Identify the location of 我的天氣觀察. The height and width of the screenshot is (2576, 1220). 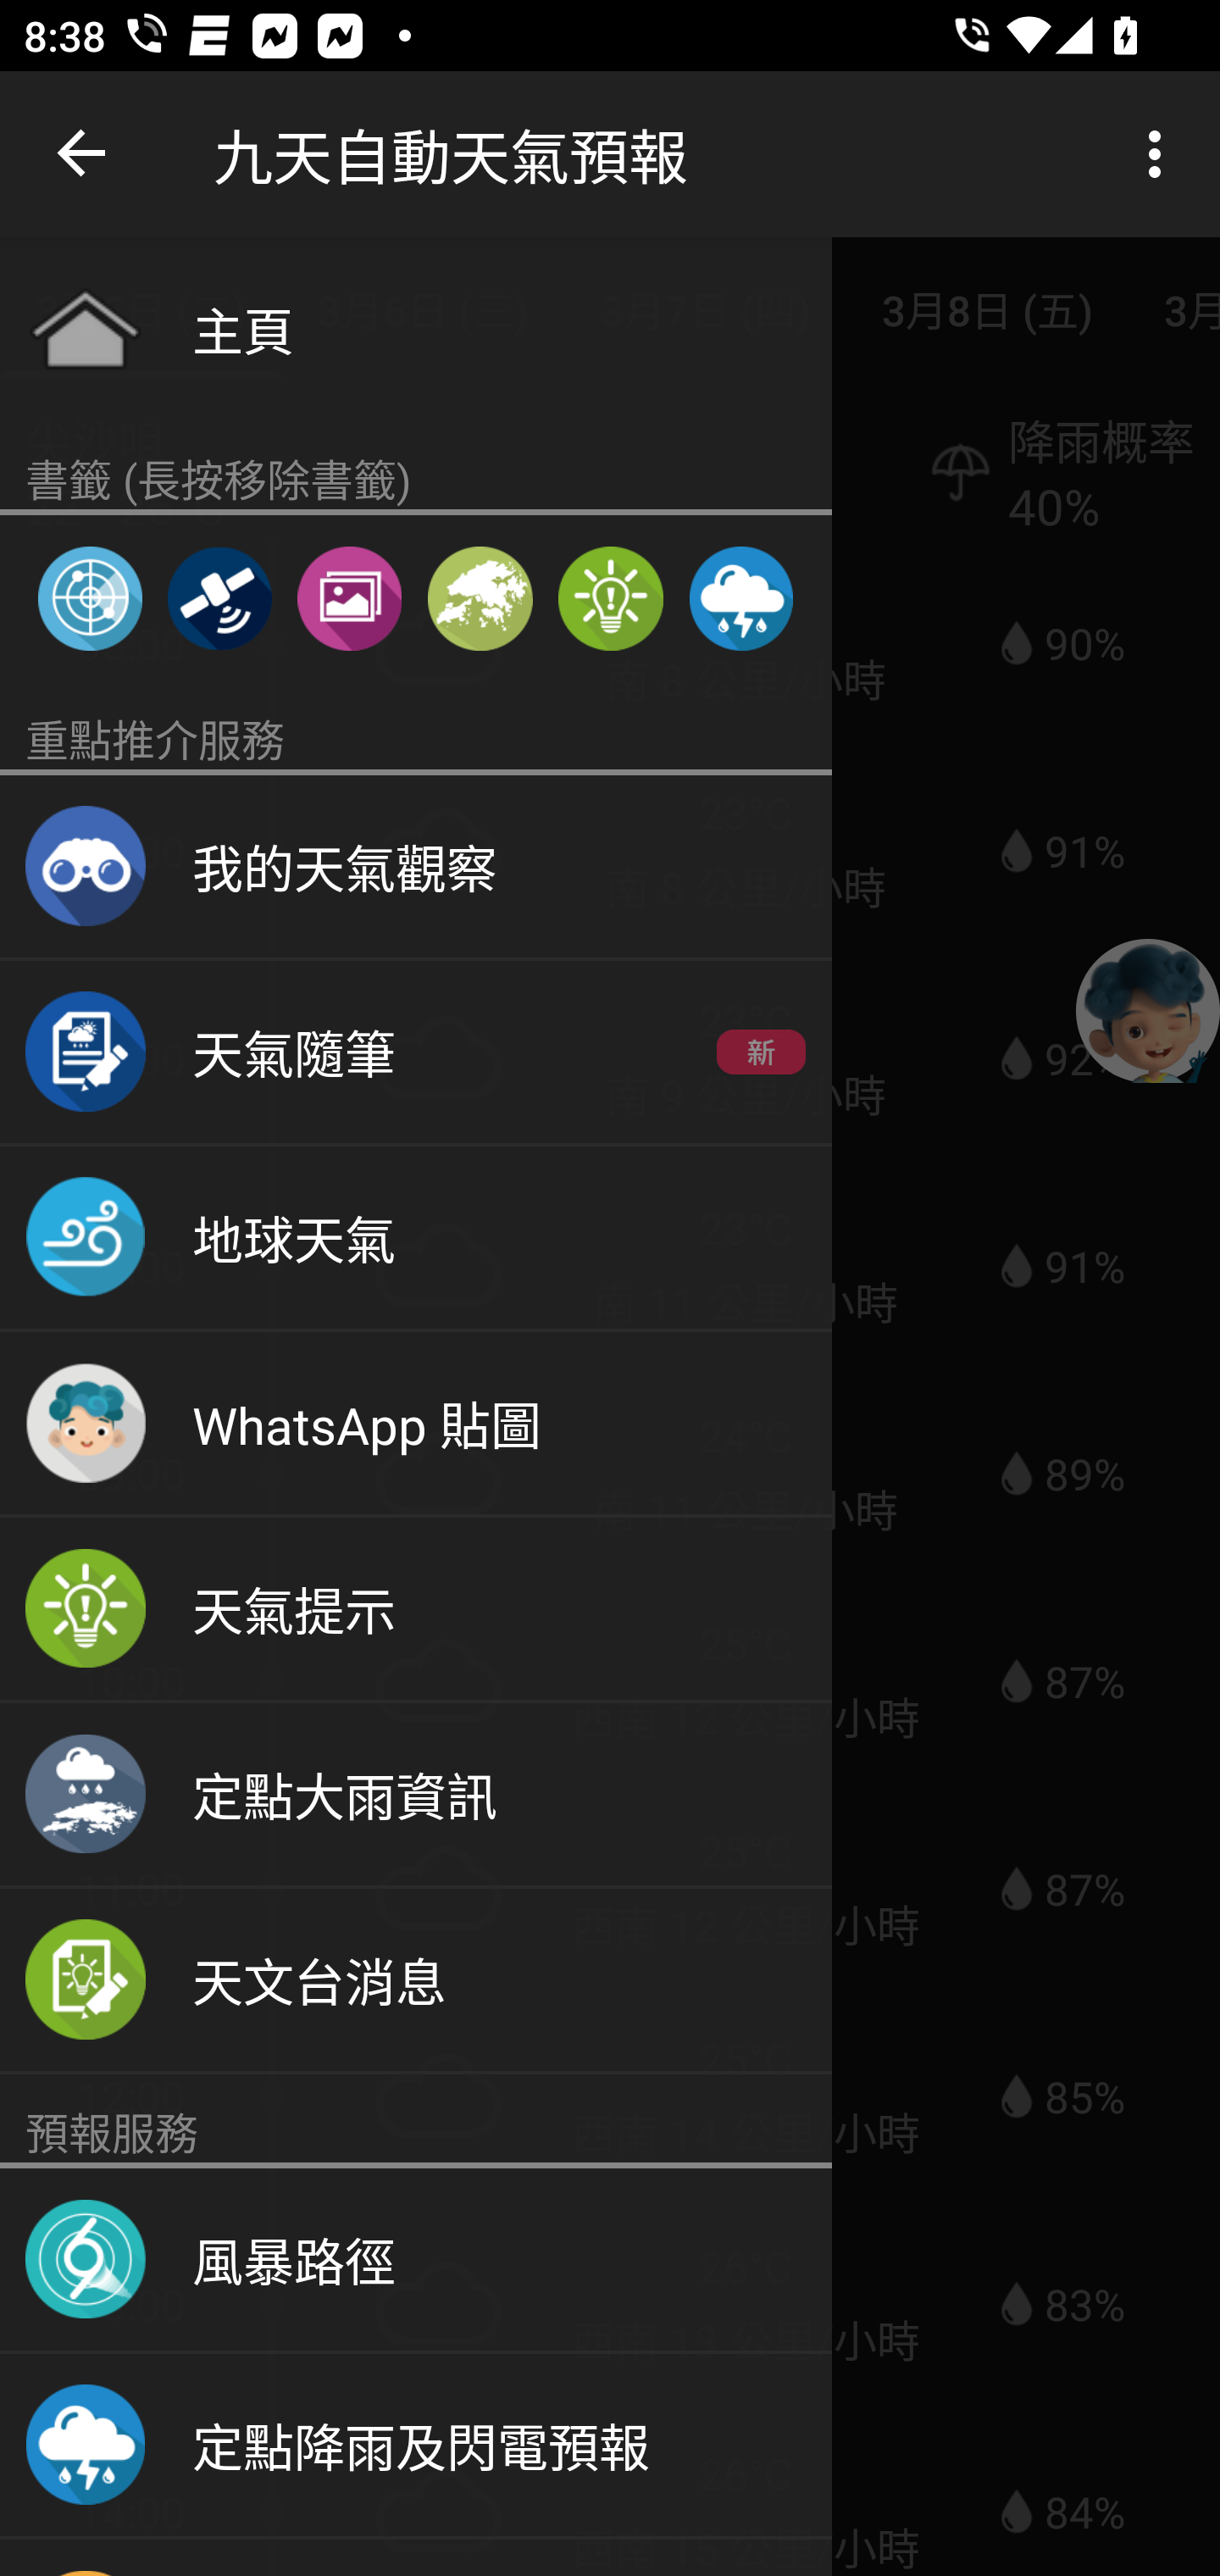
(416, 868).